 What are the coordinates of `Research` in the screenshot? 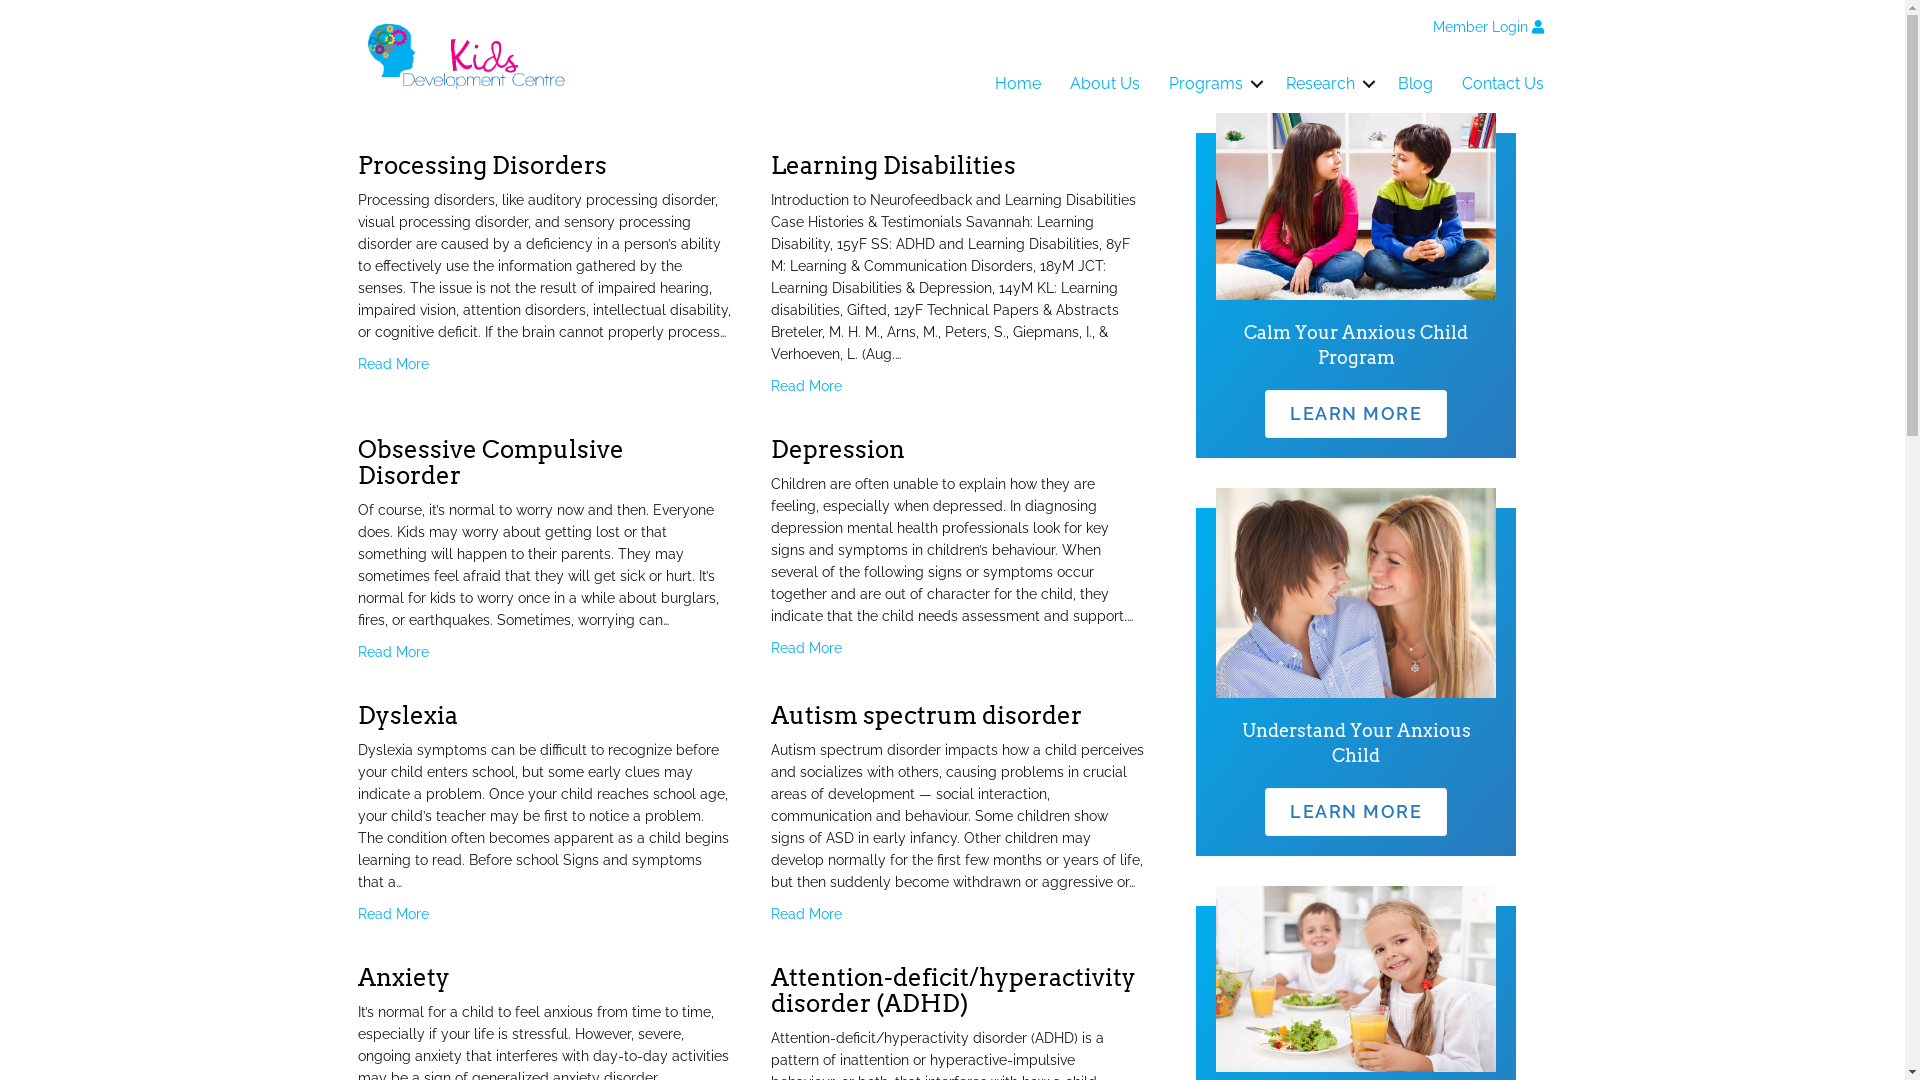 It's located at (1328, 84).